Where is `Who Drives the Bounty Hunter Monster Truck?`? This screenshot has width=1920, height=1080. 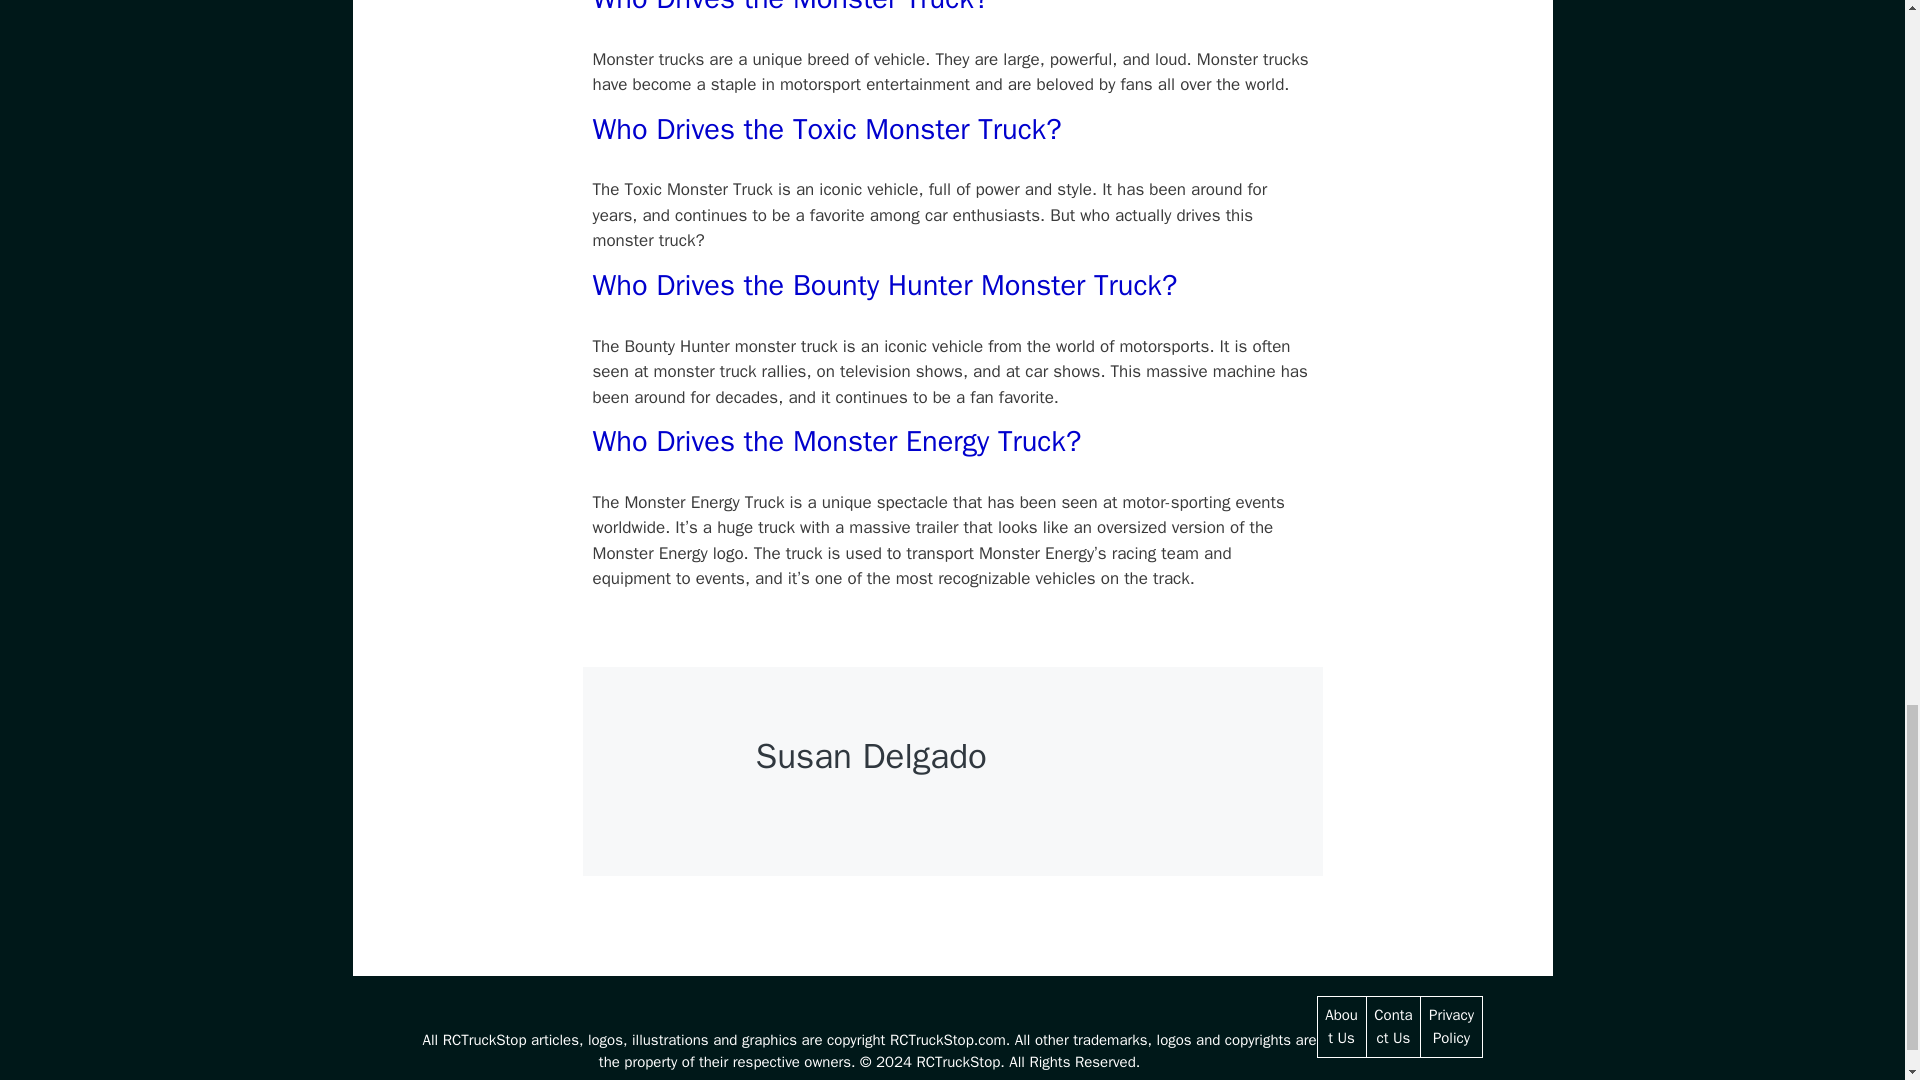 Who Drives the Bounty Hunter Monster Truck? is located at coordinates (884, 284).